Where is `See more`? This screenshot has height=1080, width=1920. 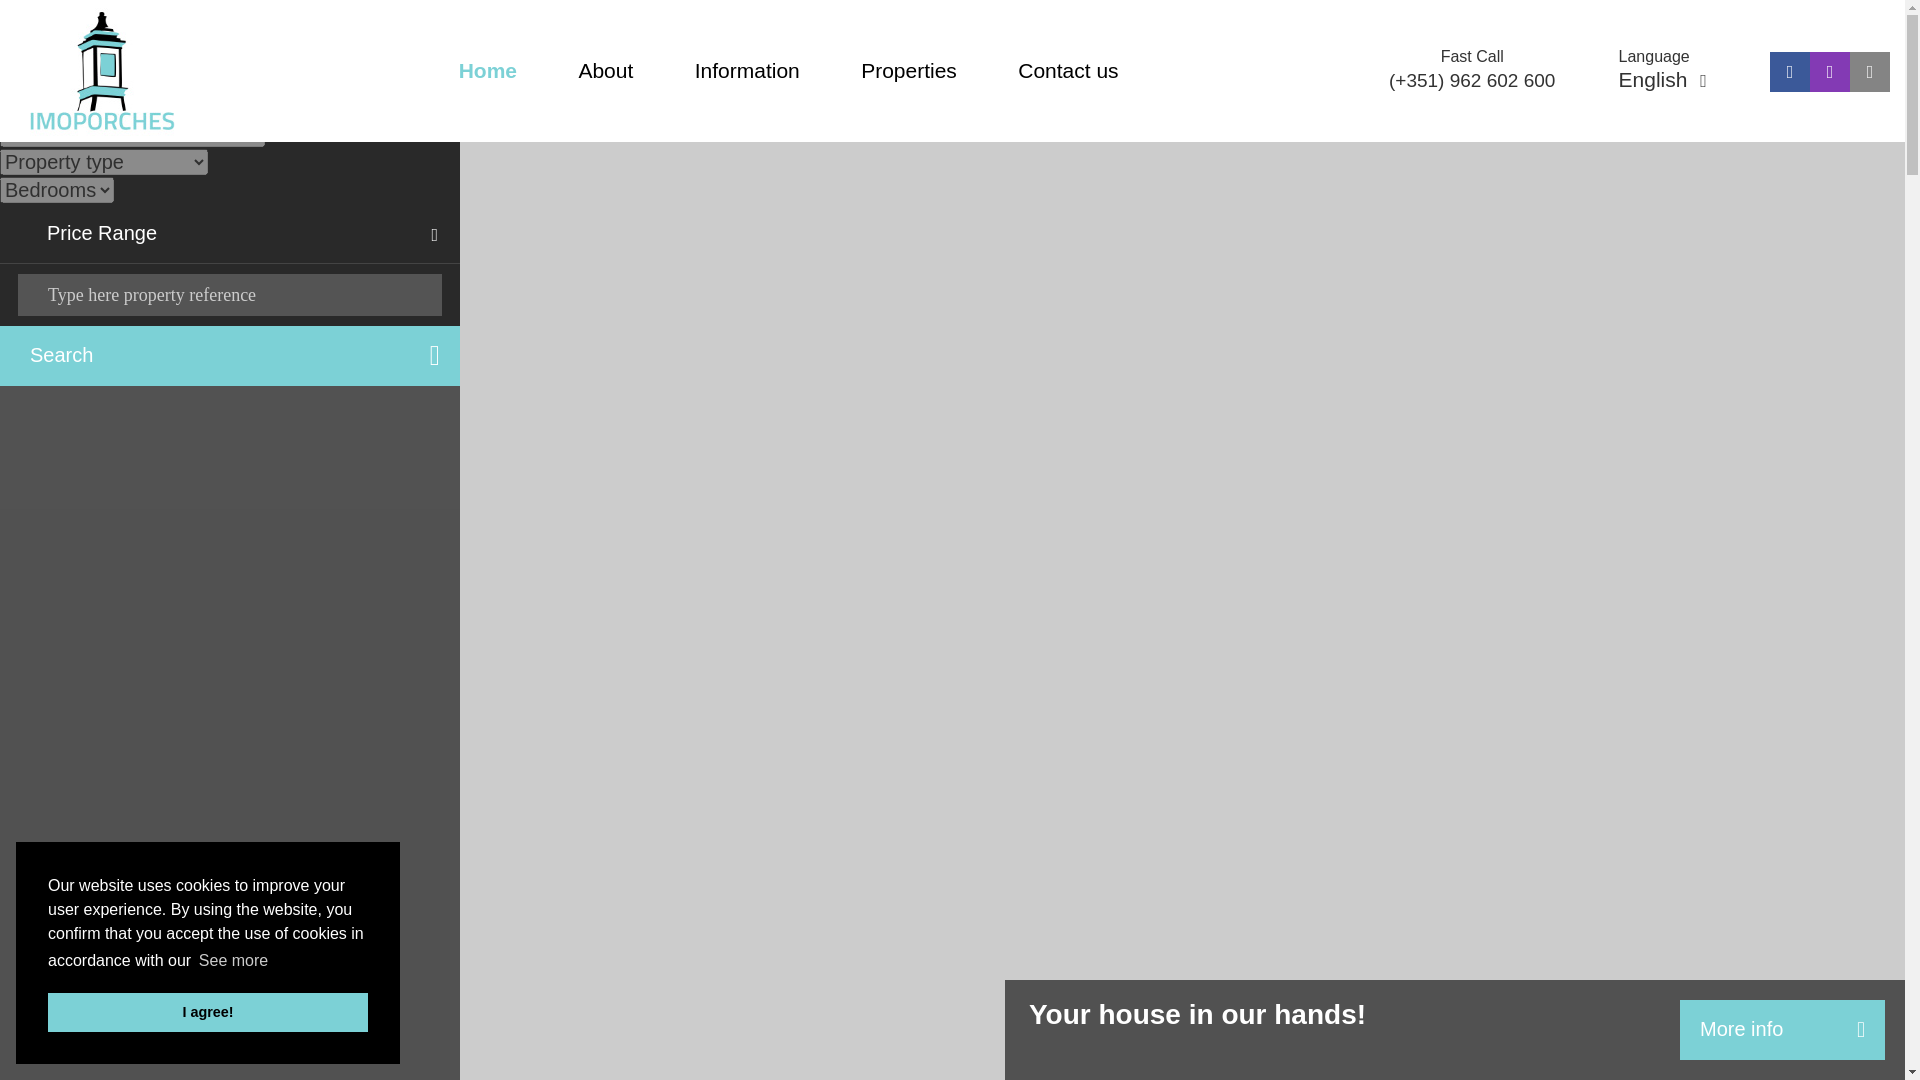
See more is located at coordinates (234, 961).